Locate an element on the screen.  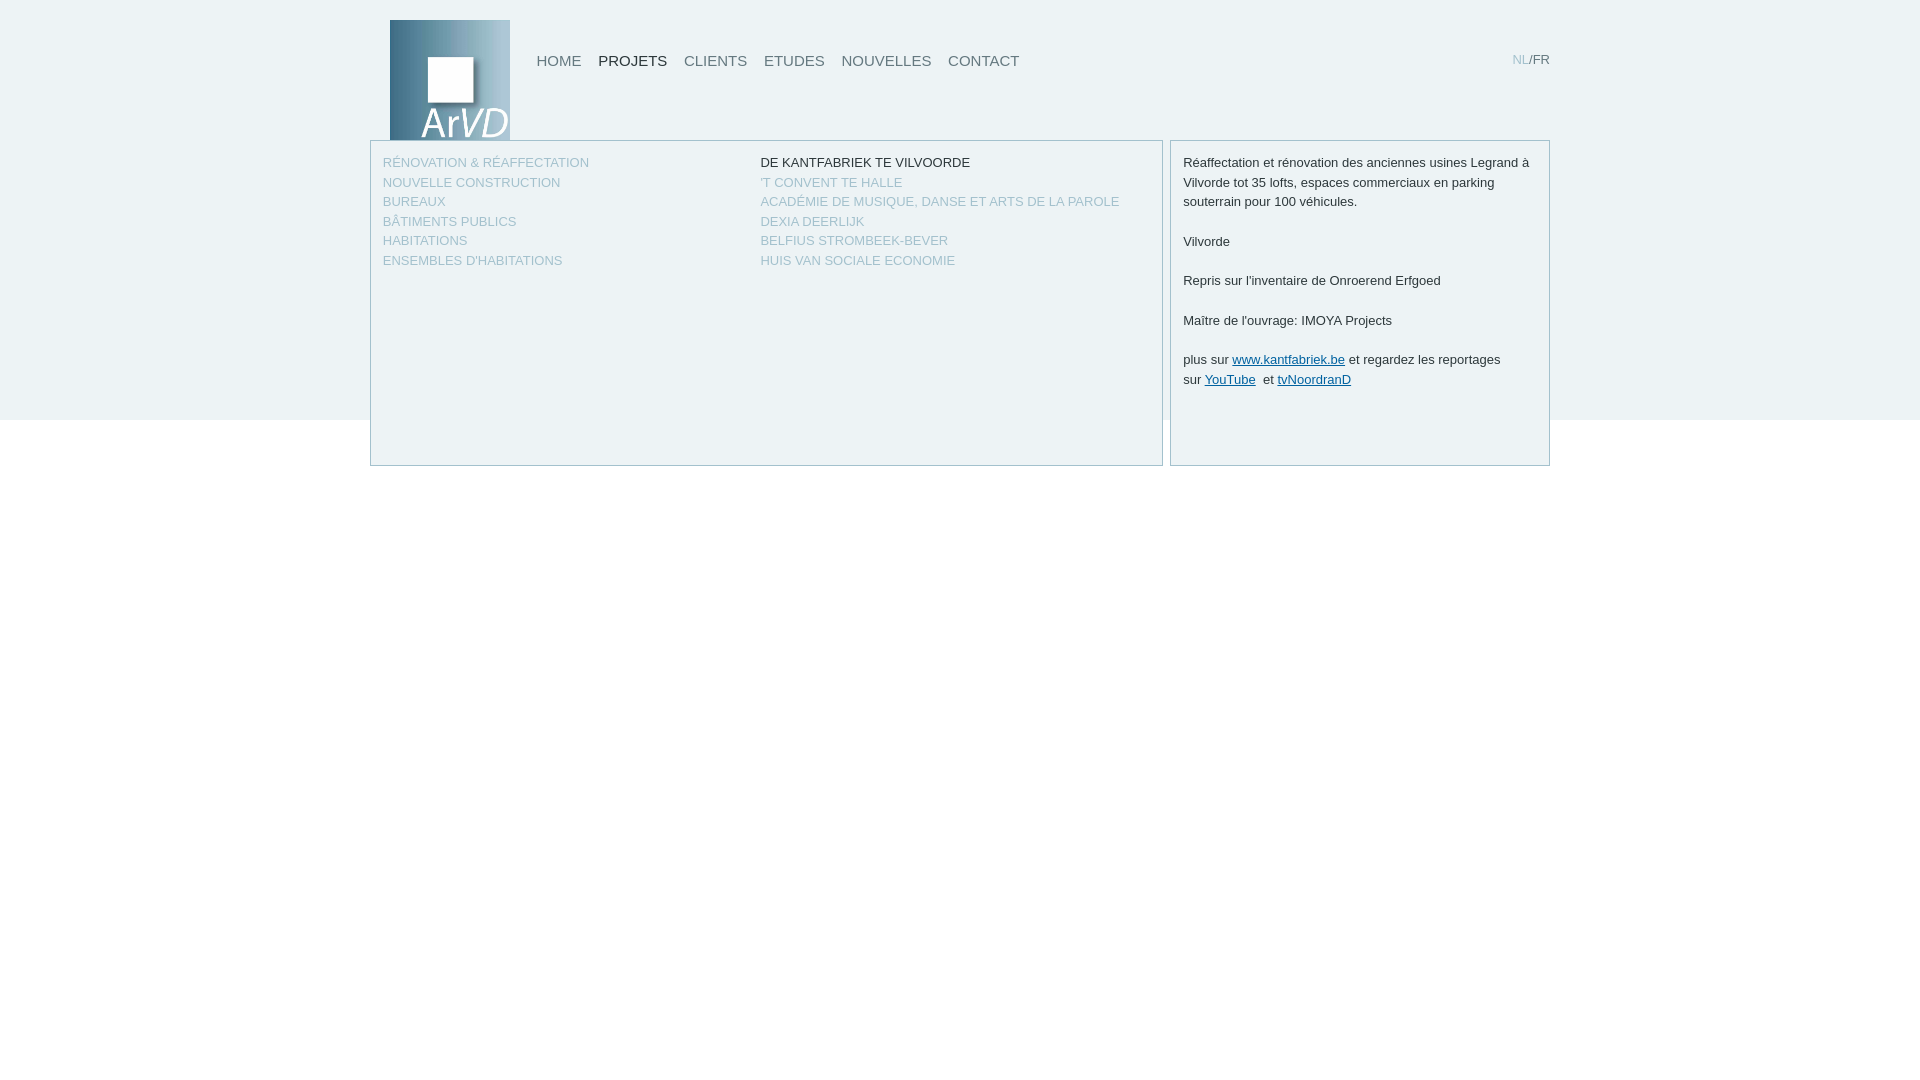
CONTACT is located at coordinates (984, 66).